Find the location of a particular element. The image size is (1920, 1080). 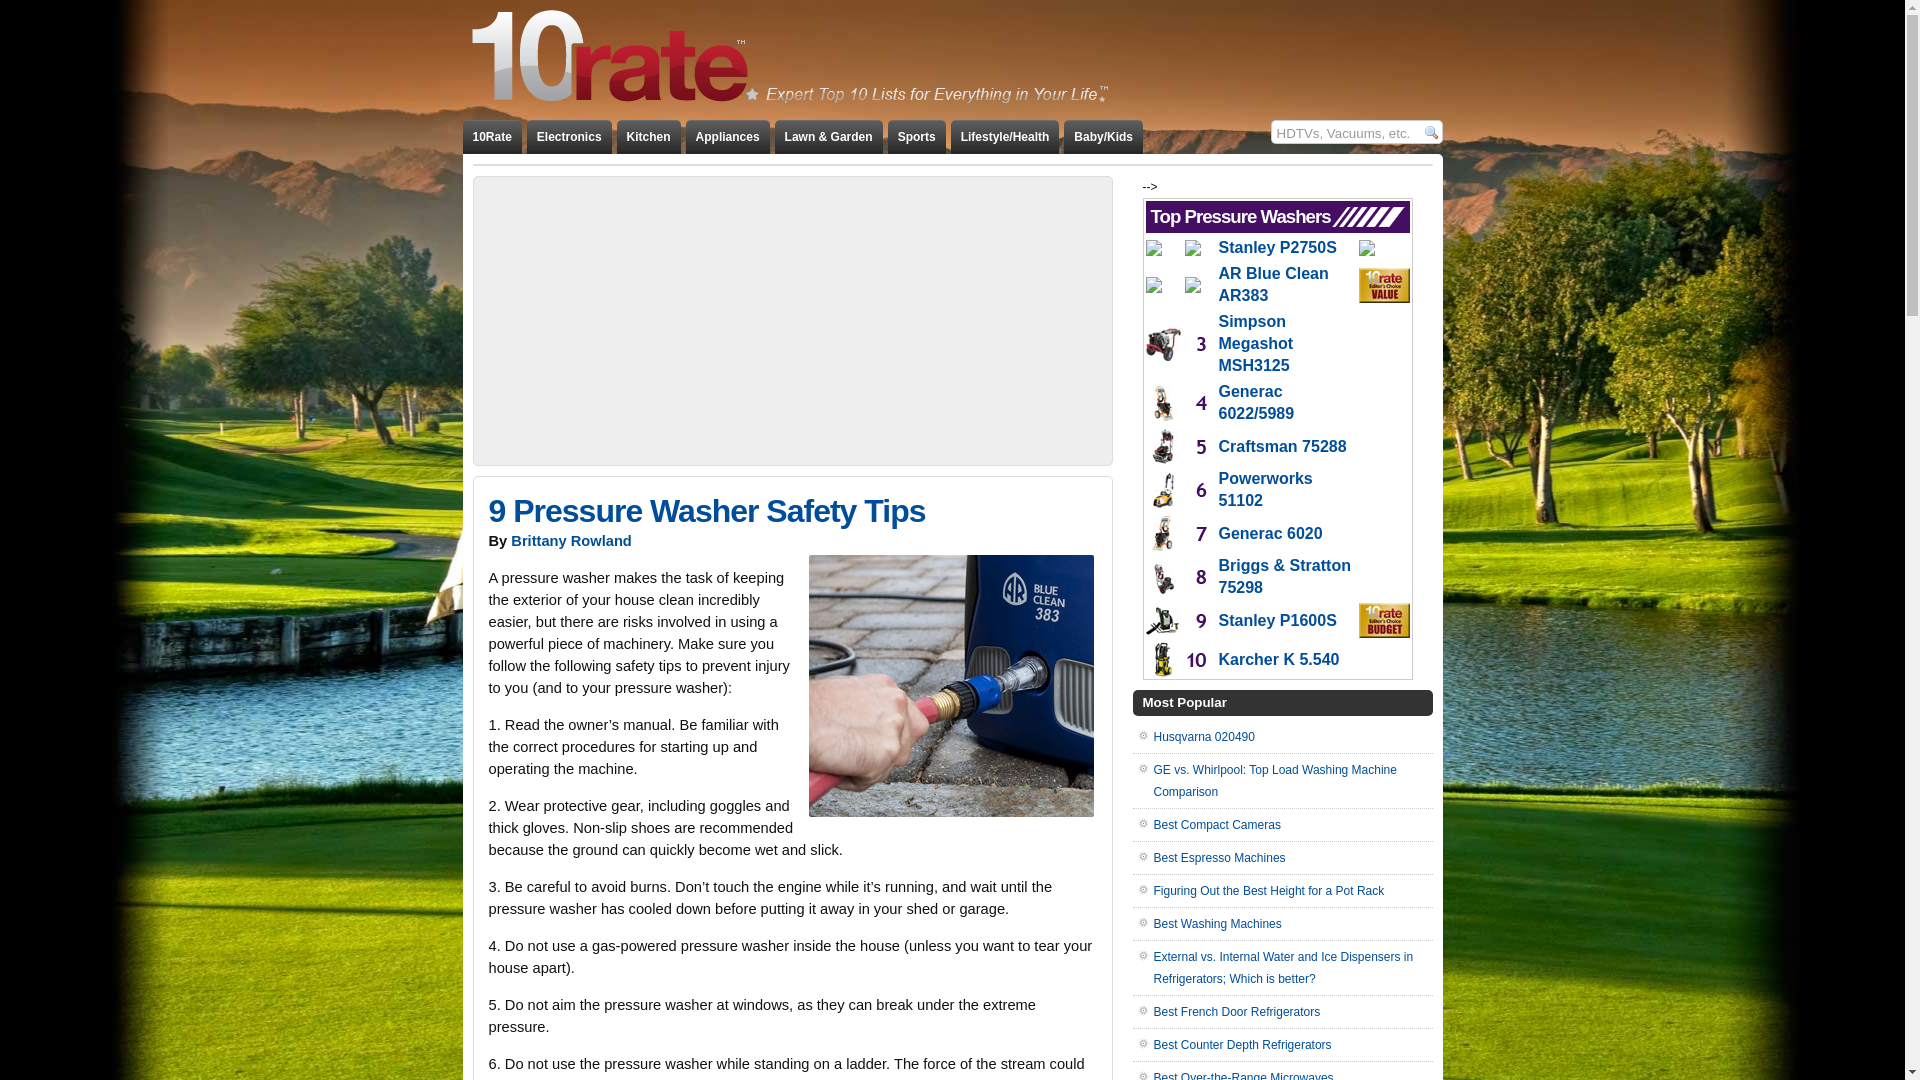

Best Washing Machines is located at coordinates (1218, 924).